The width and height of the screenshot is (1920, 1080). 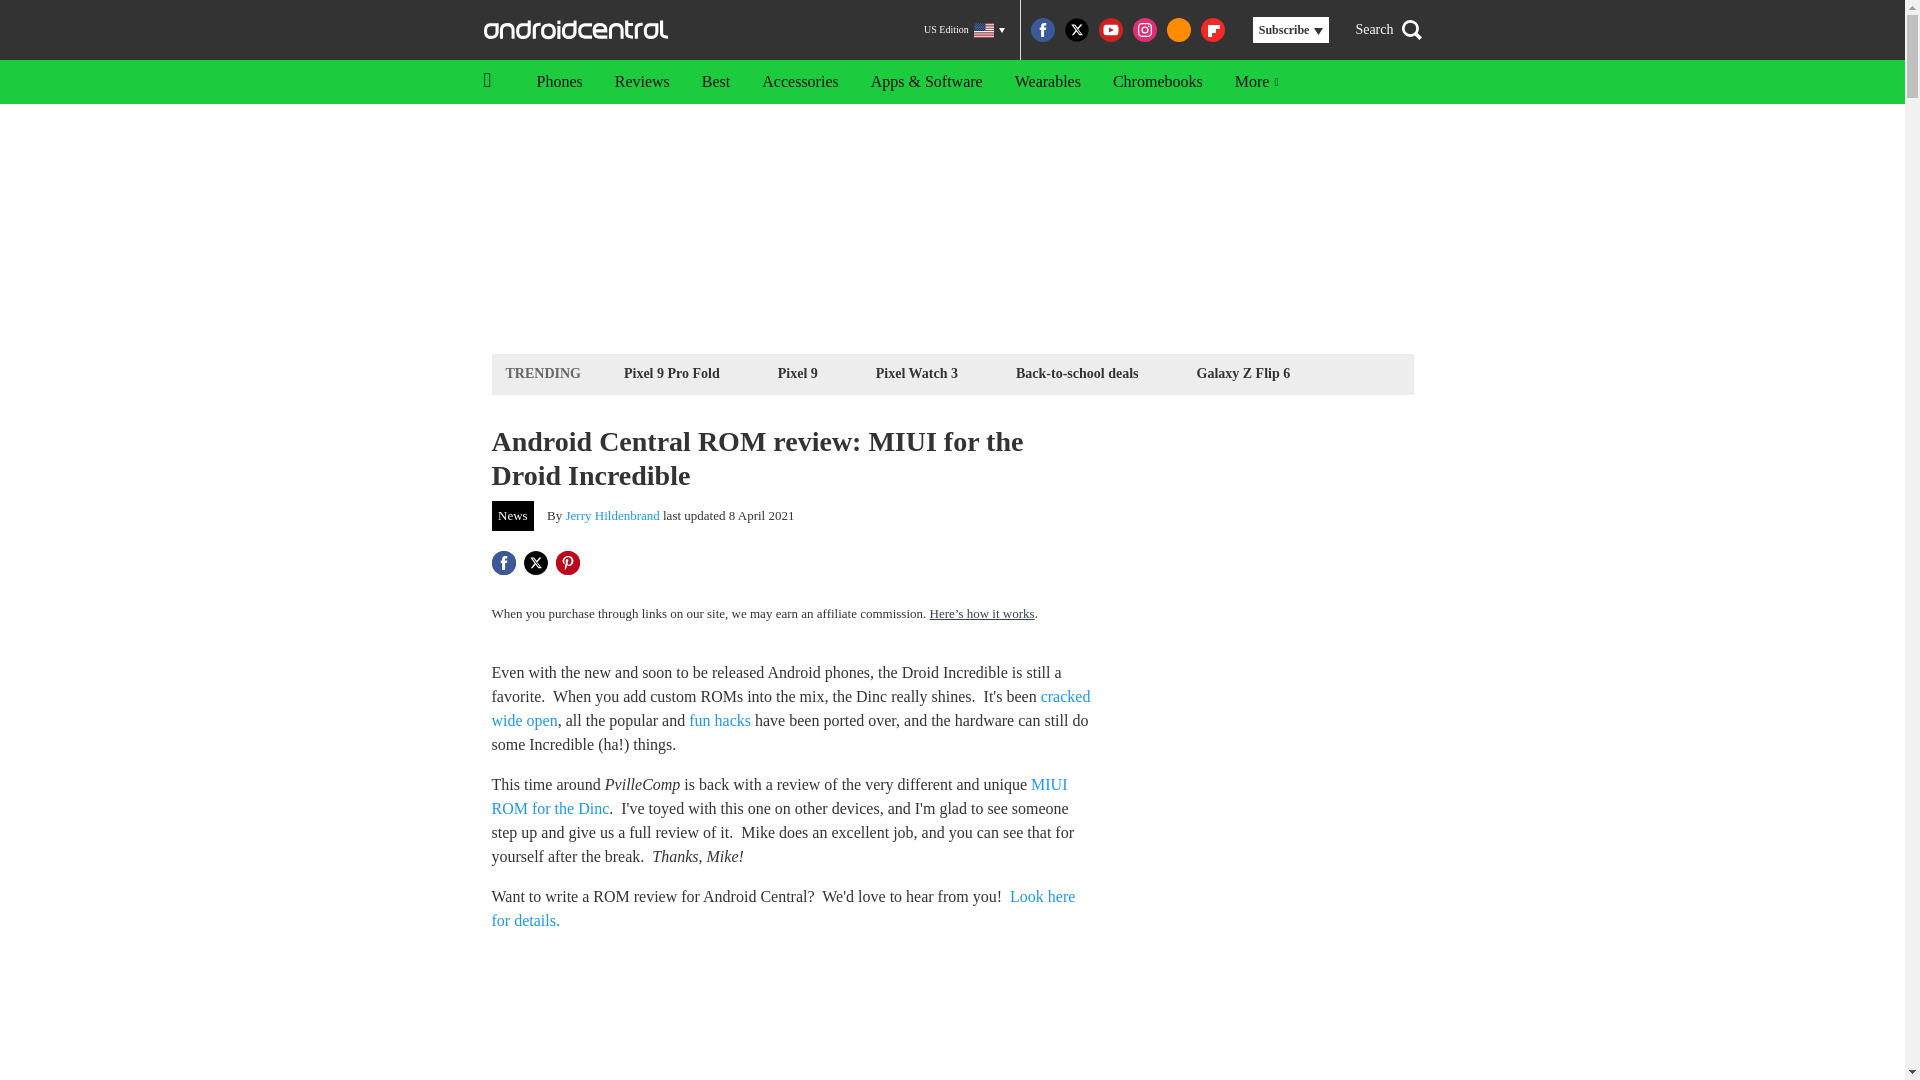 I want to click on US Edition, so click(x=964, y=30).